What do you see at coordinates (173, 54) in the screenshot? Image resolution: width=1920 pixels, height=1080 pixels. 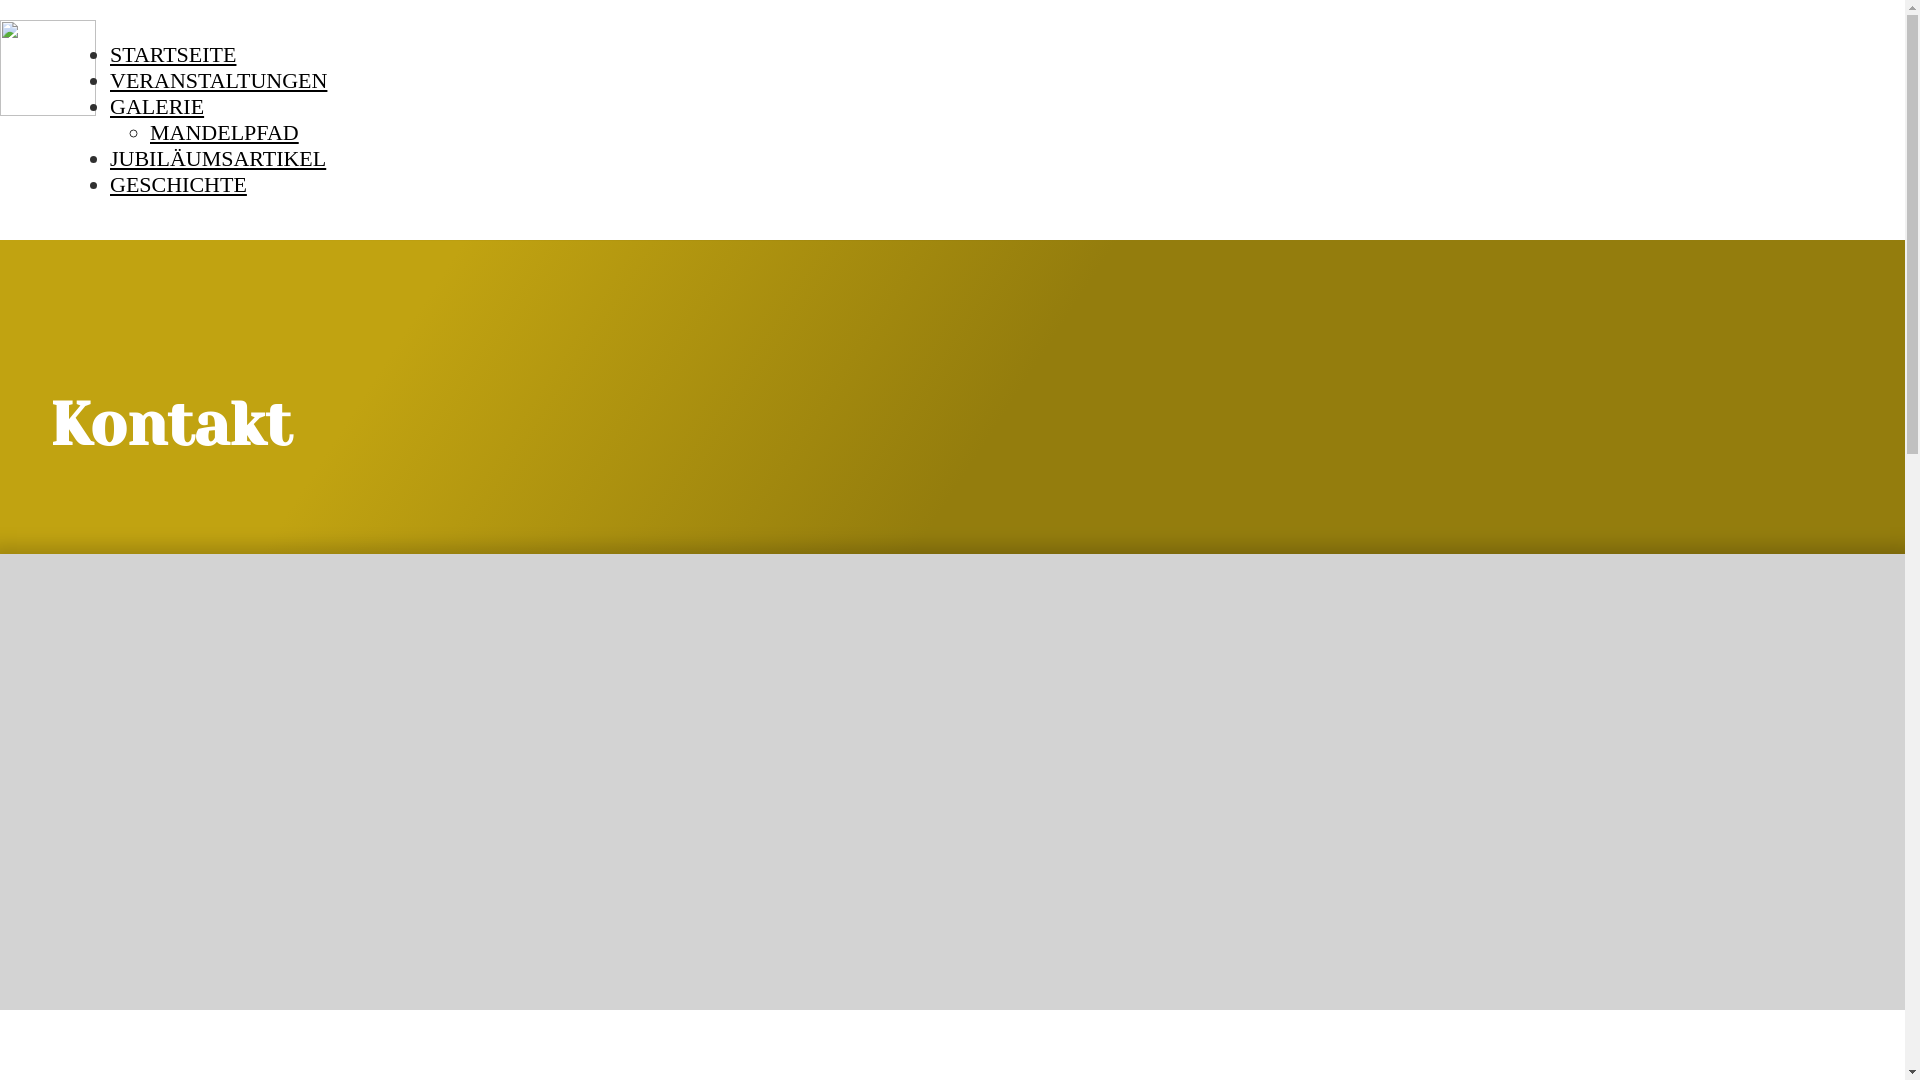 I see `STARTSEITE` at bounding box center [173, 54].